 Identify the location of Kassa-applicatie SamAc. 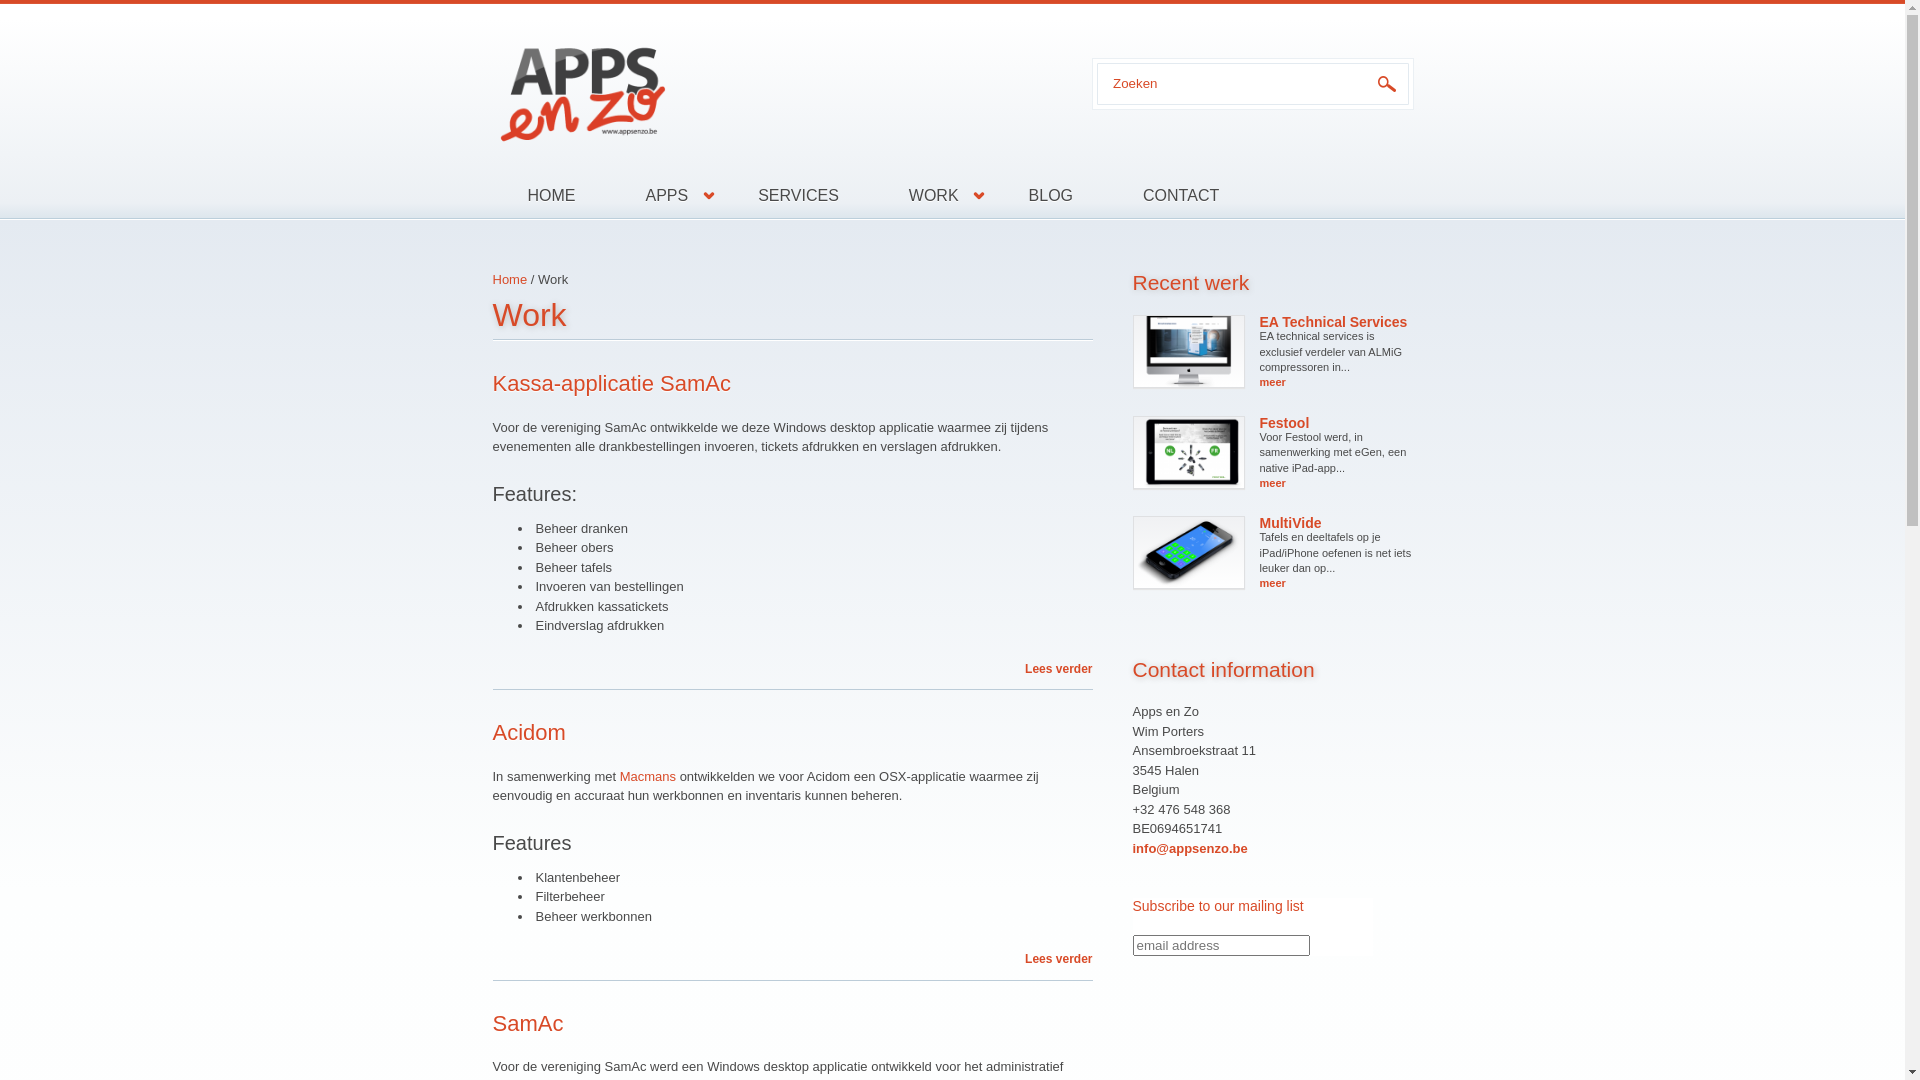
(610, 384).